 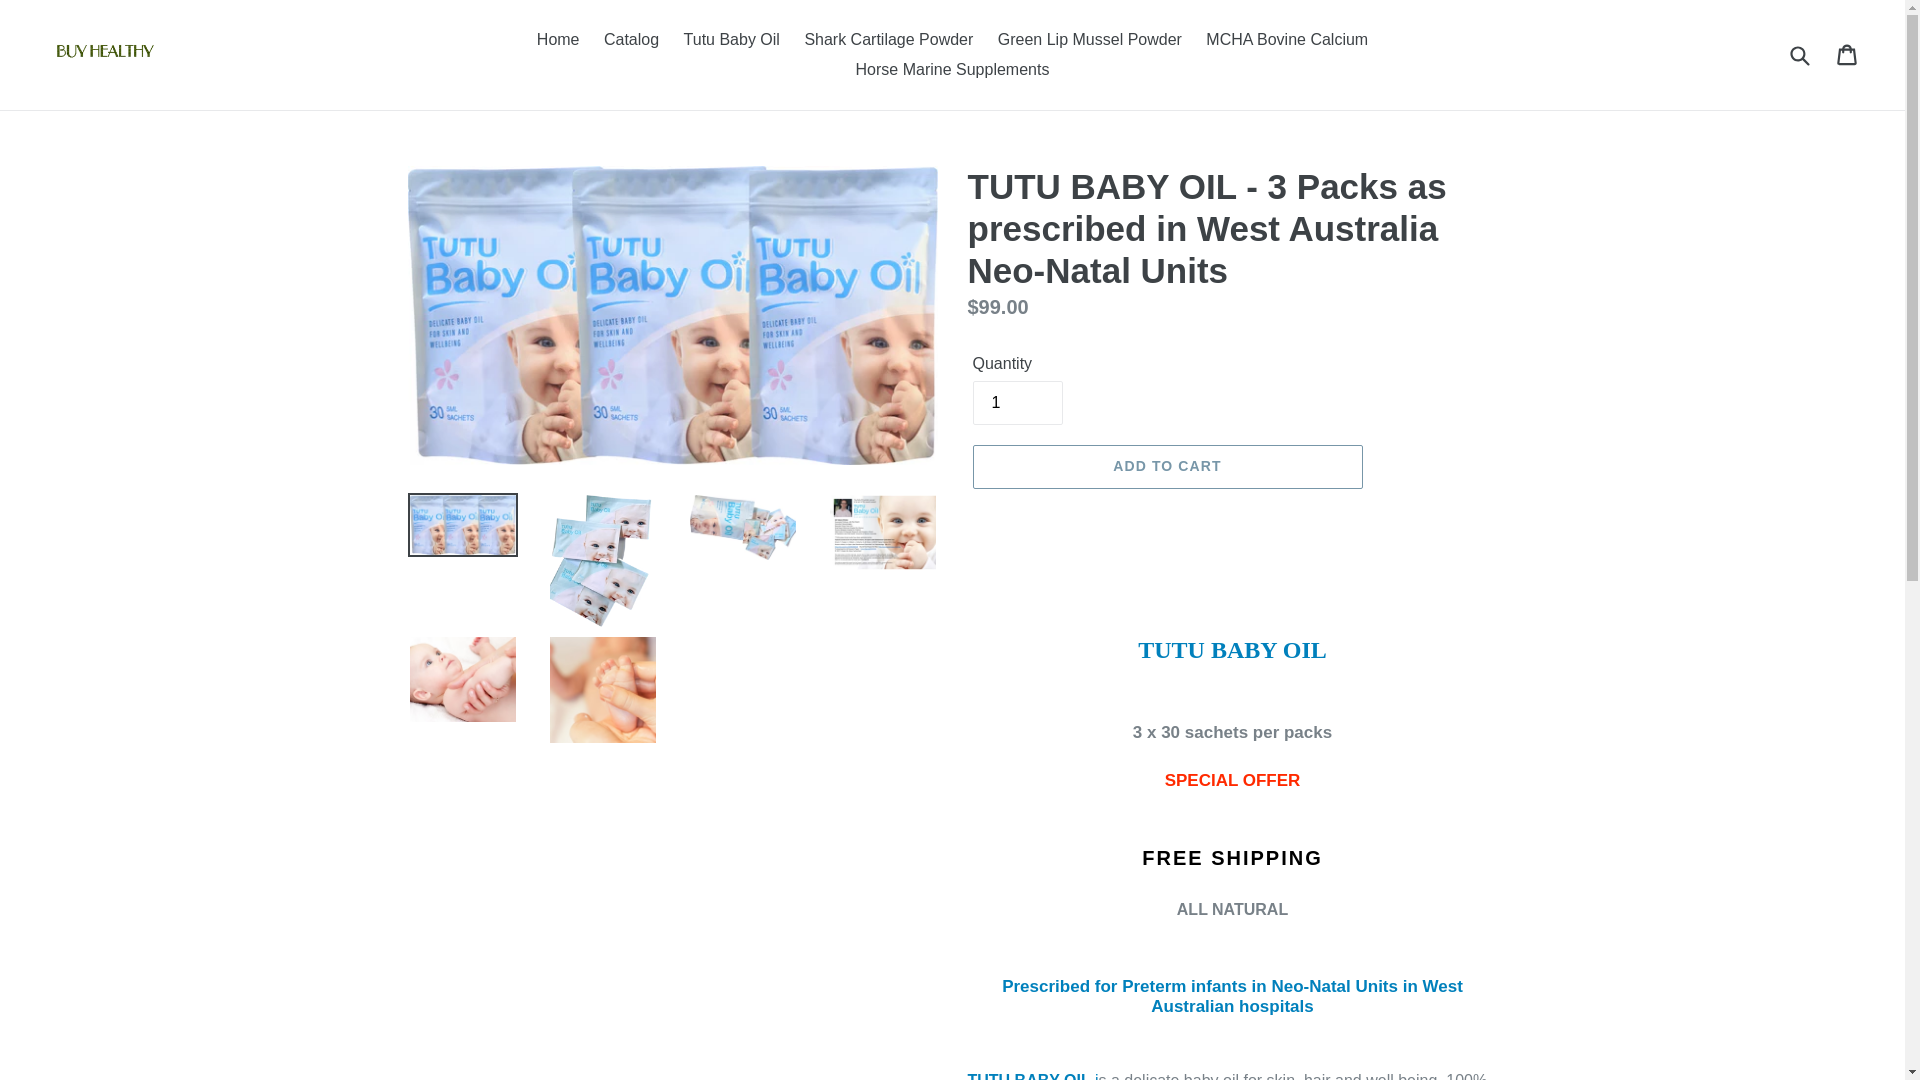 What do you see at coordinates (630, 40) in the screenshot?
I see `Catalog` at bounding box center [630, 40].